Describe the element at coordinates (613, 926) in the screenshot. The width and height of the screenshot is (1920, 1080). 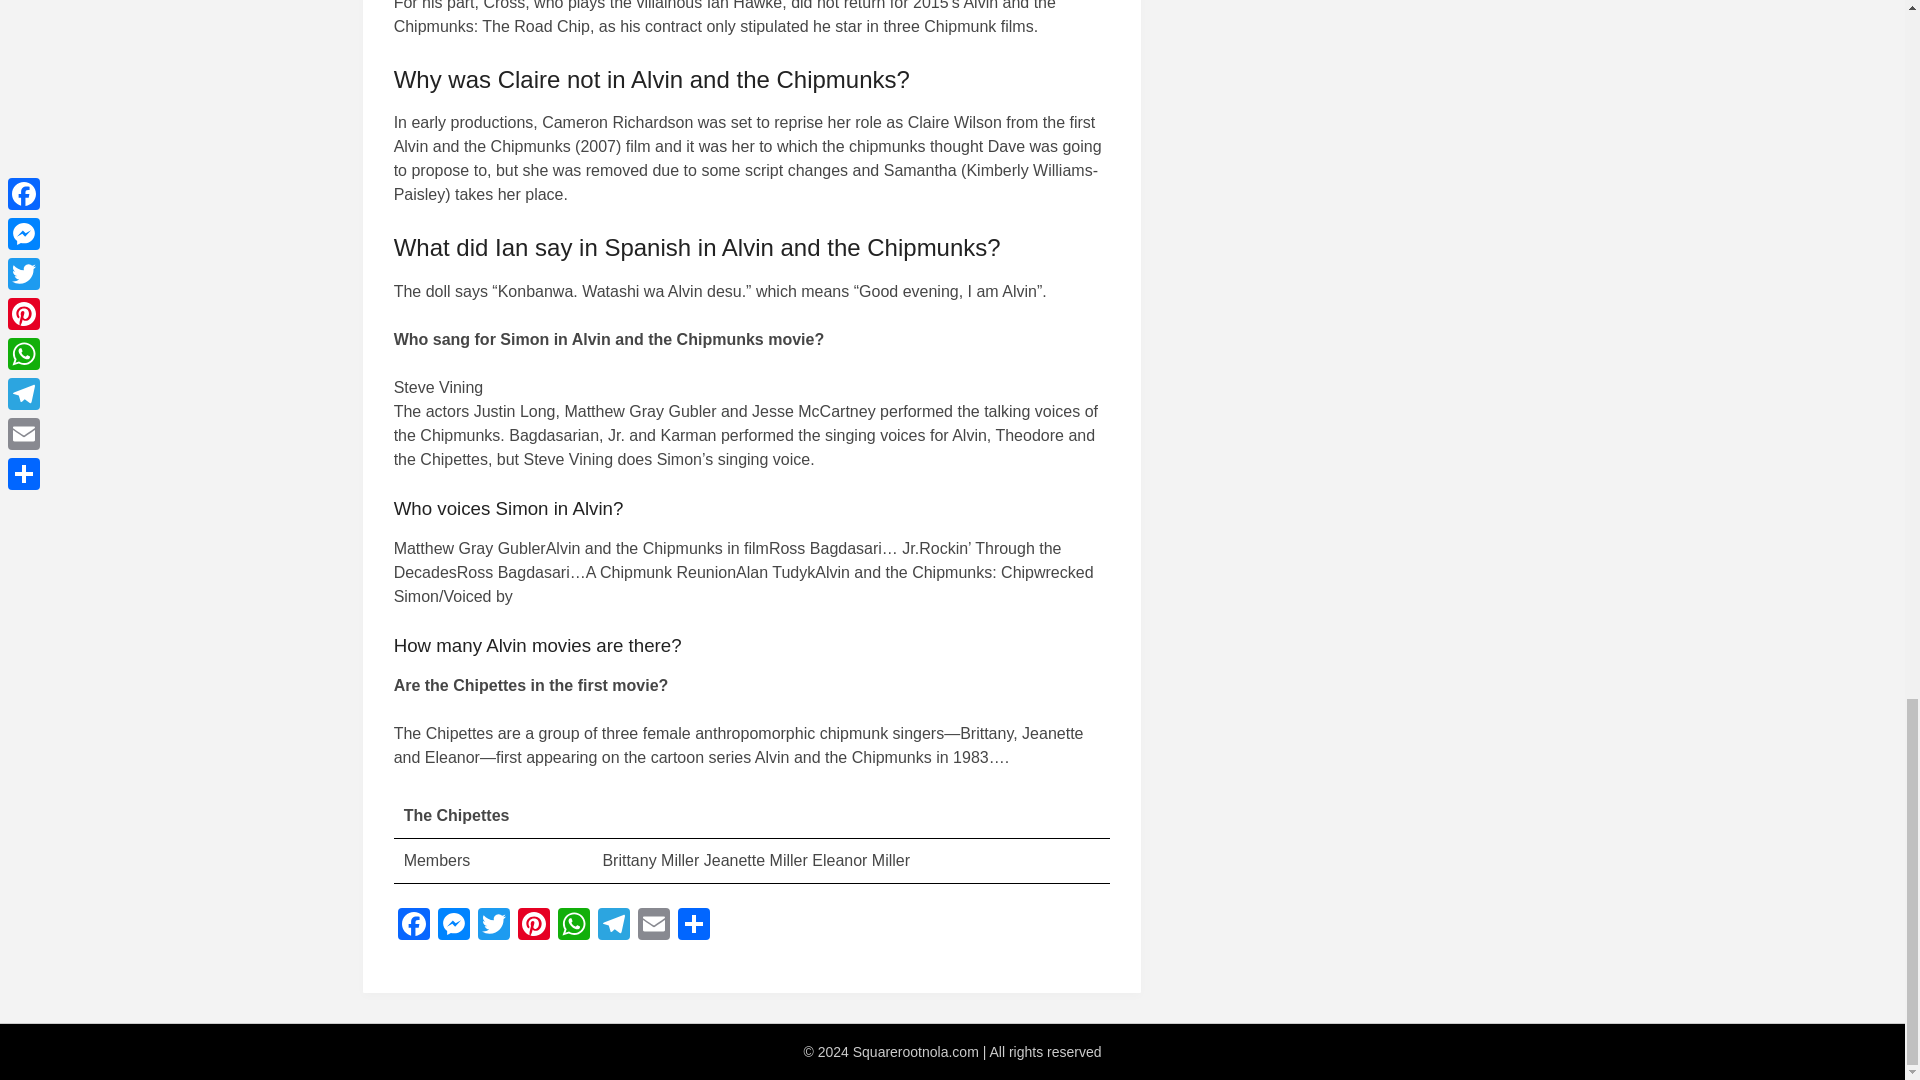
I see `Telegram` at that location.